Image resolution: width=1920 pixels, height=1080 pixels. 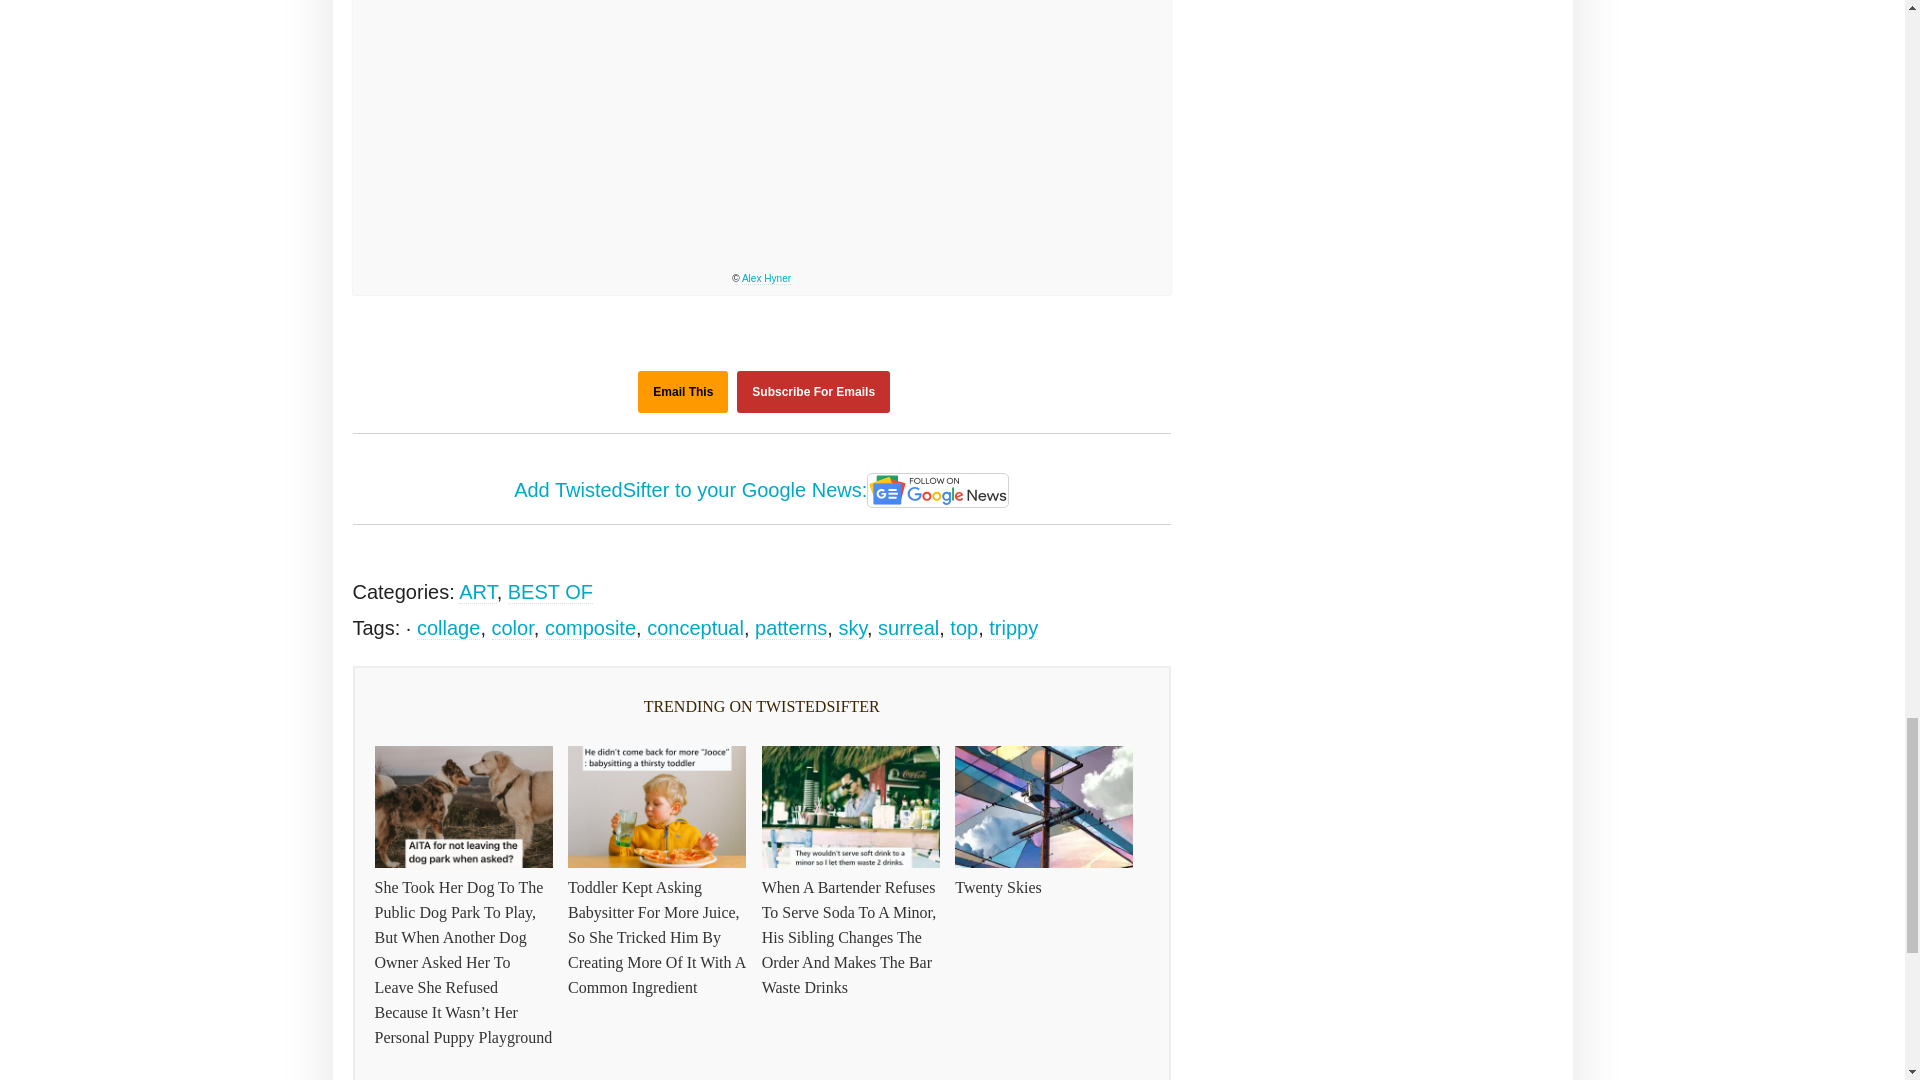 I want to click on Alex Hyner, so click(x=766, y=279).